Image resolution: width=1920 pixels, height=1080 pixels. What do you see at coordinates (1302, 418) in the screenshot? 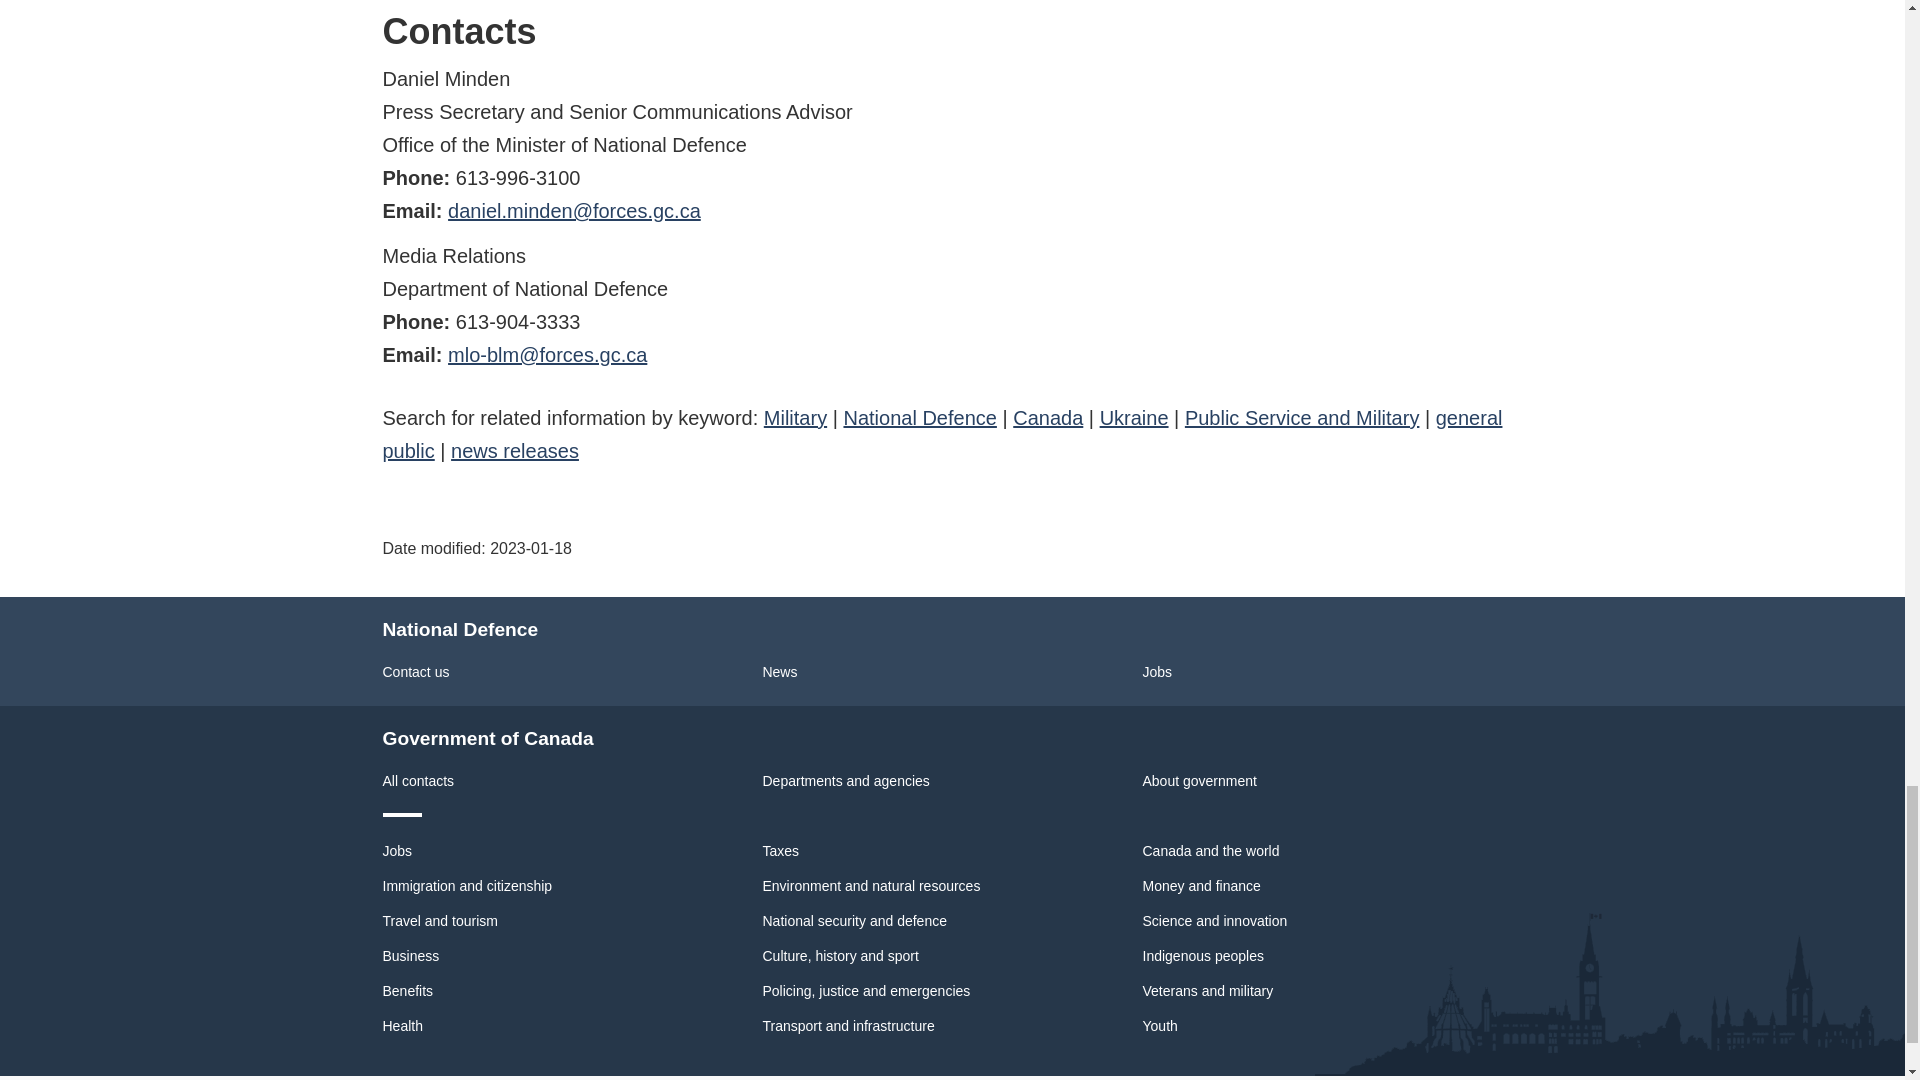
I see `Public Service and Military` at bounding box center [1302, 418].